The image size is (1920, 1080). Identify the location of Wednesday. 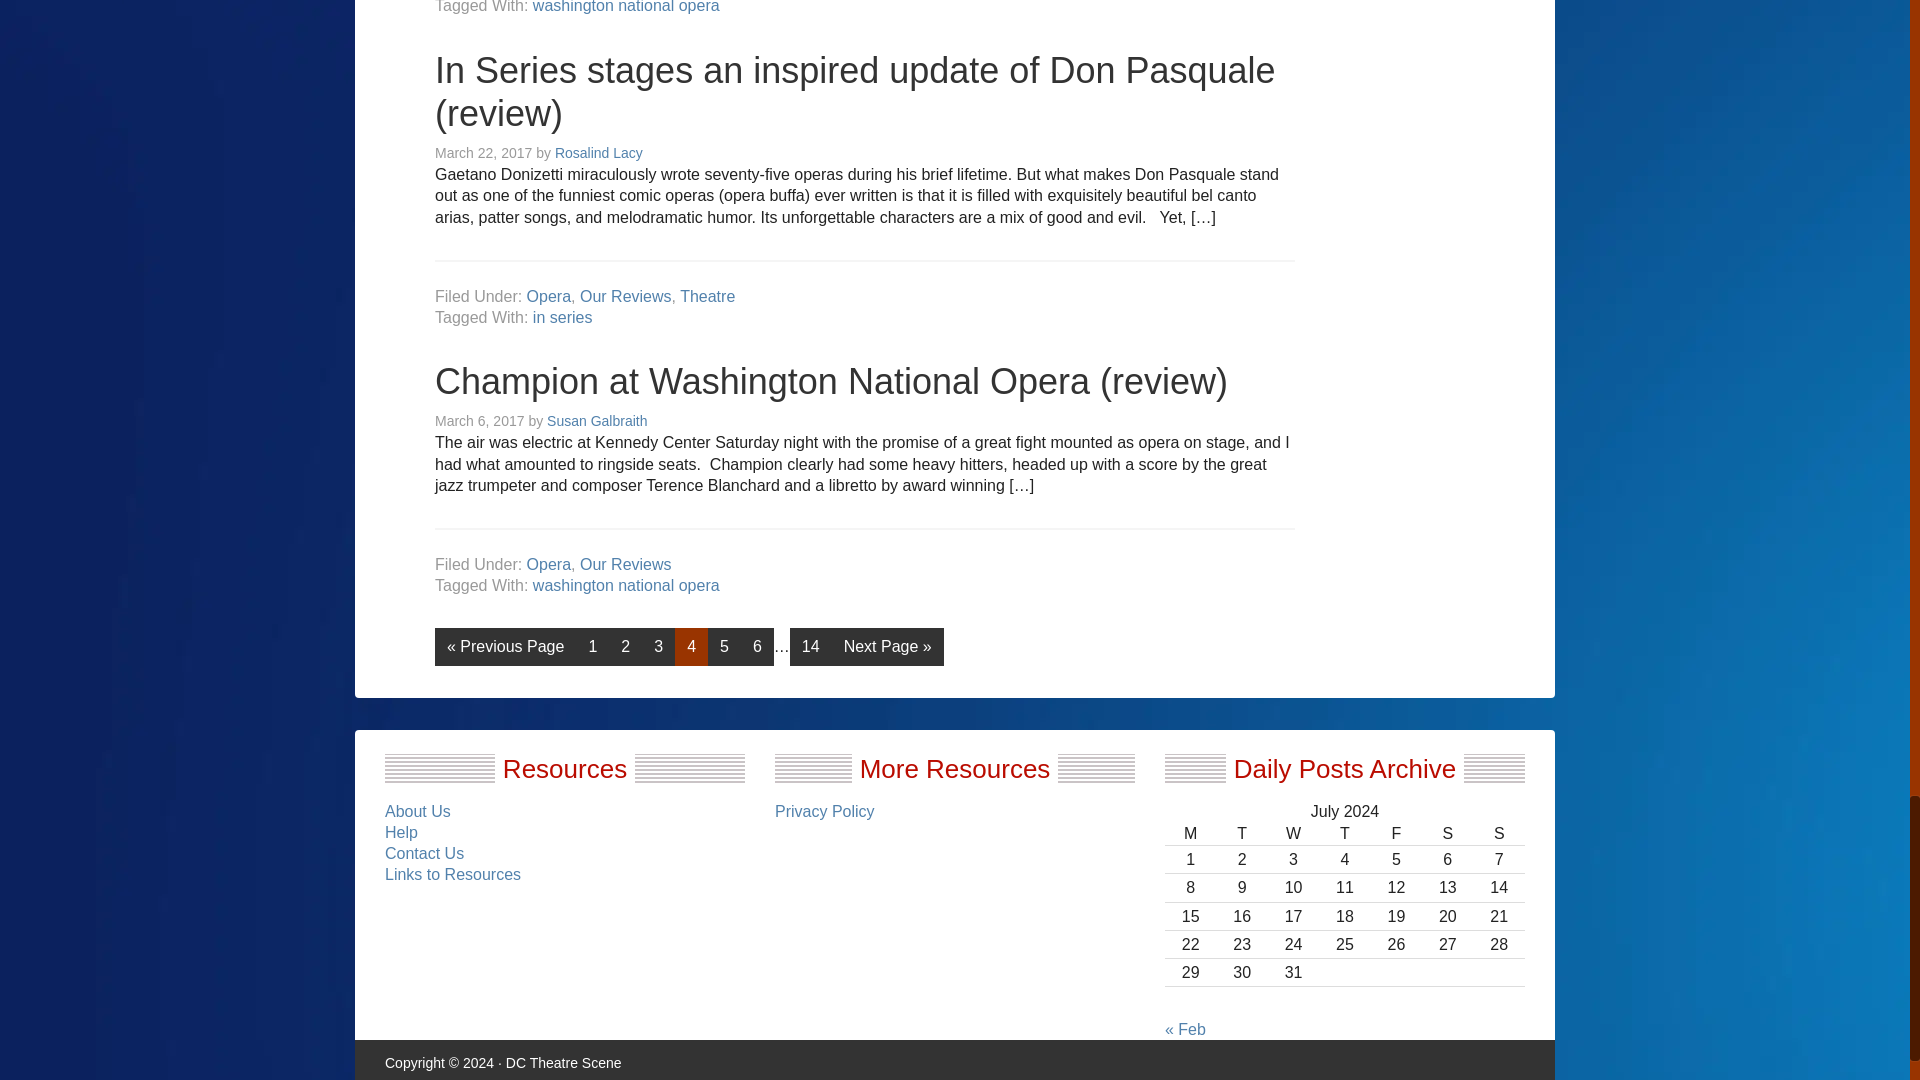
(1293, 833).